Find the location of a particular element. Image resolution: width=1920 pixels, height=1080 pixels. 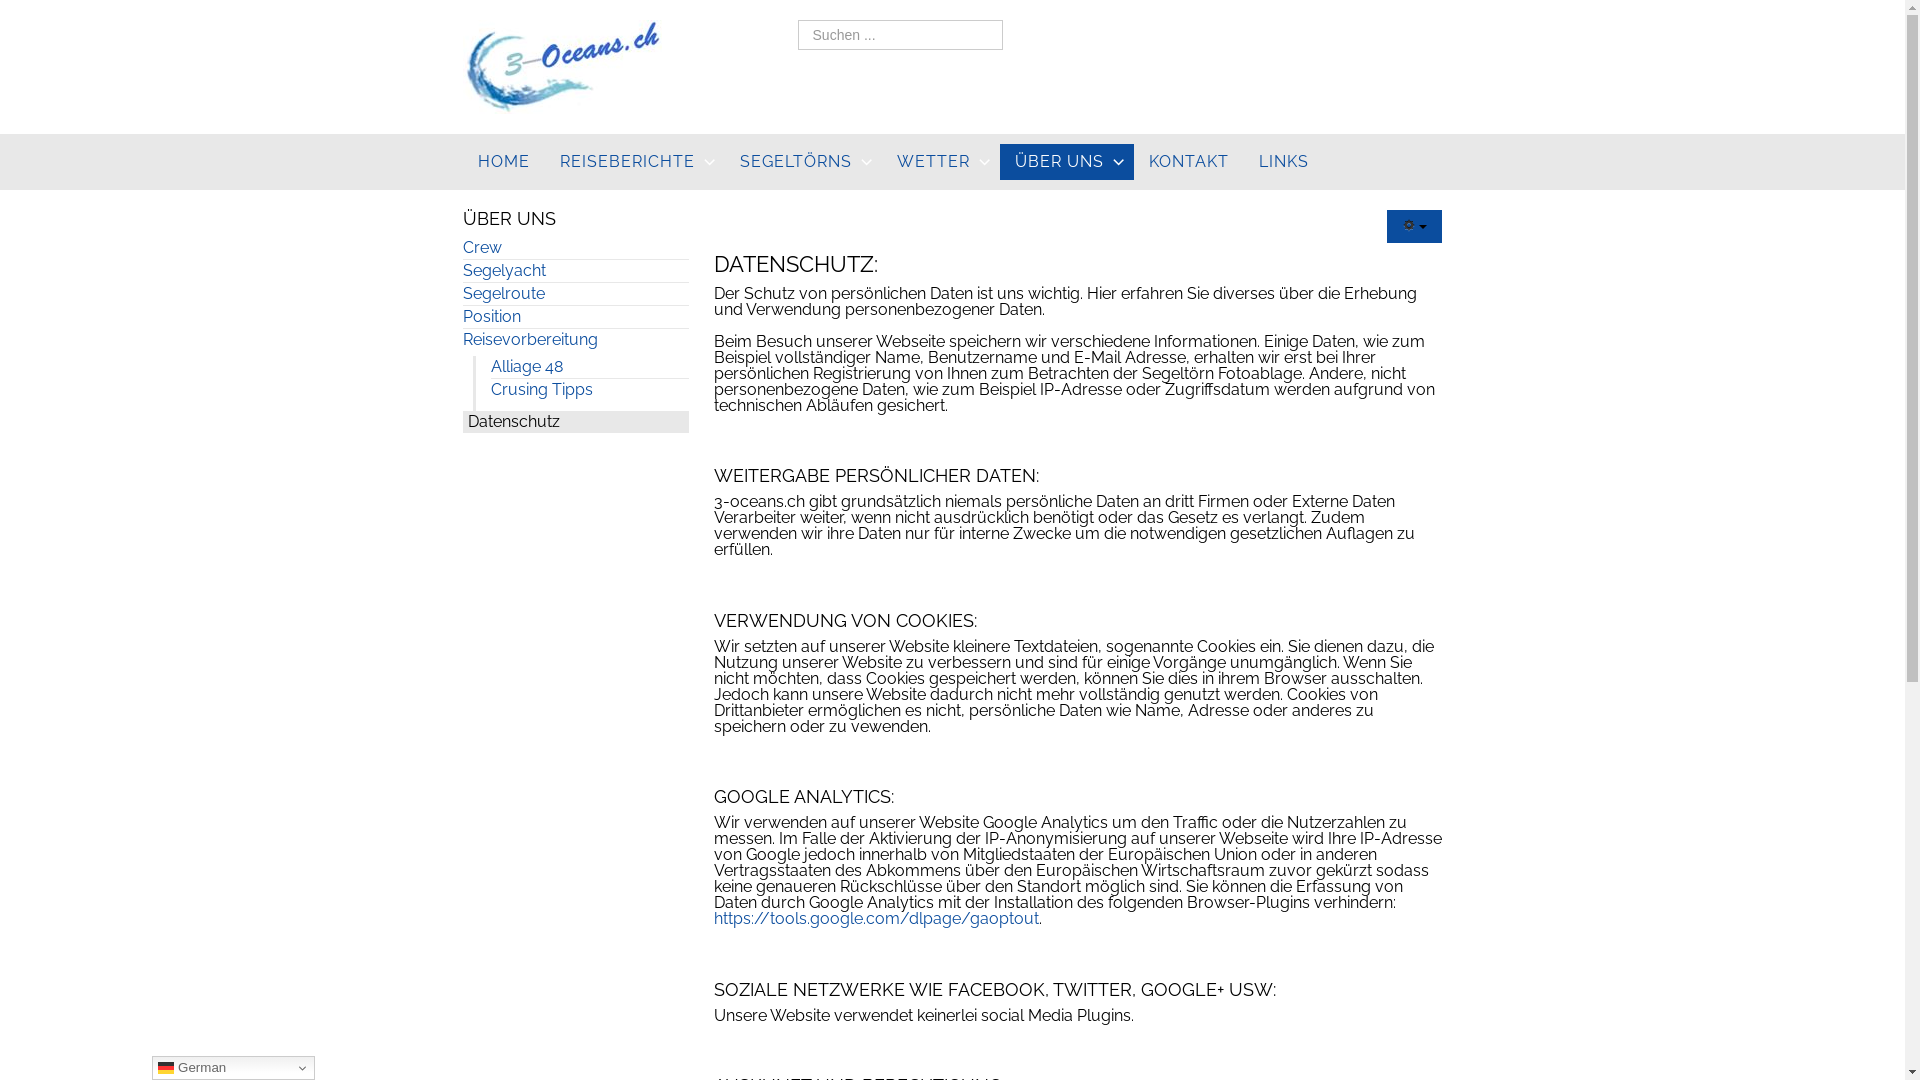

KONTAKT is located at coordinates (1189, 162).